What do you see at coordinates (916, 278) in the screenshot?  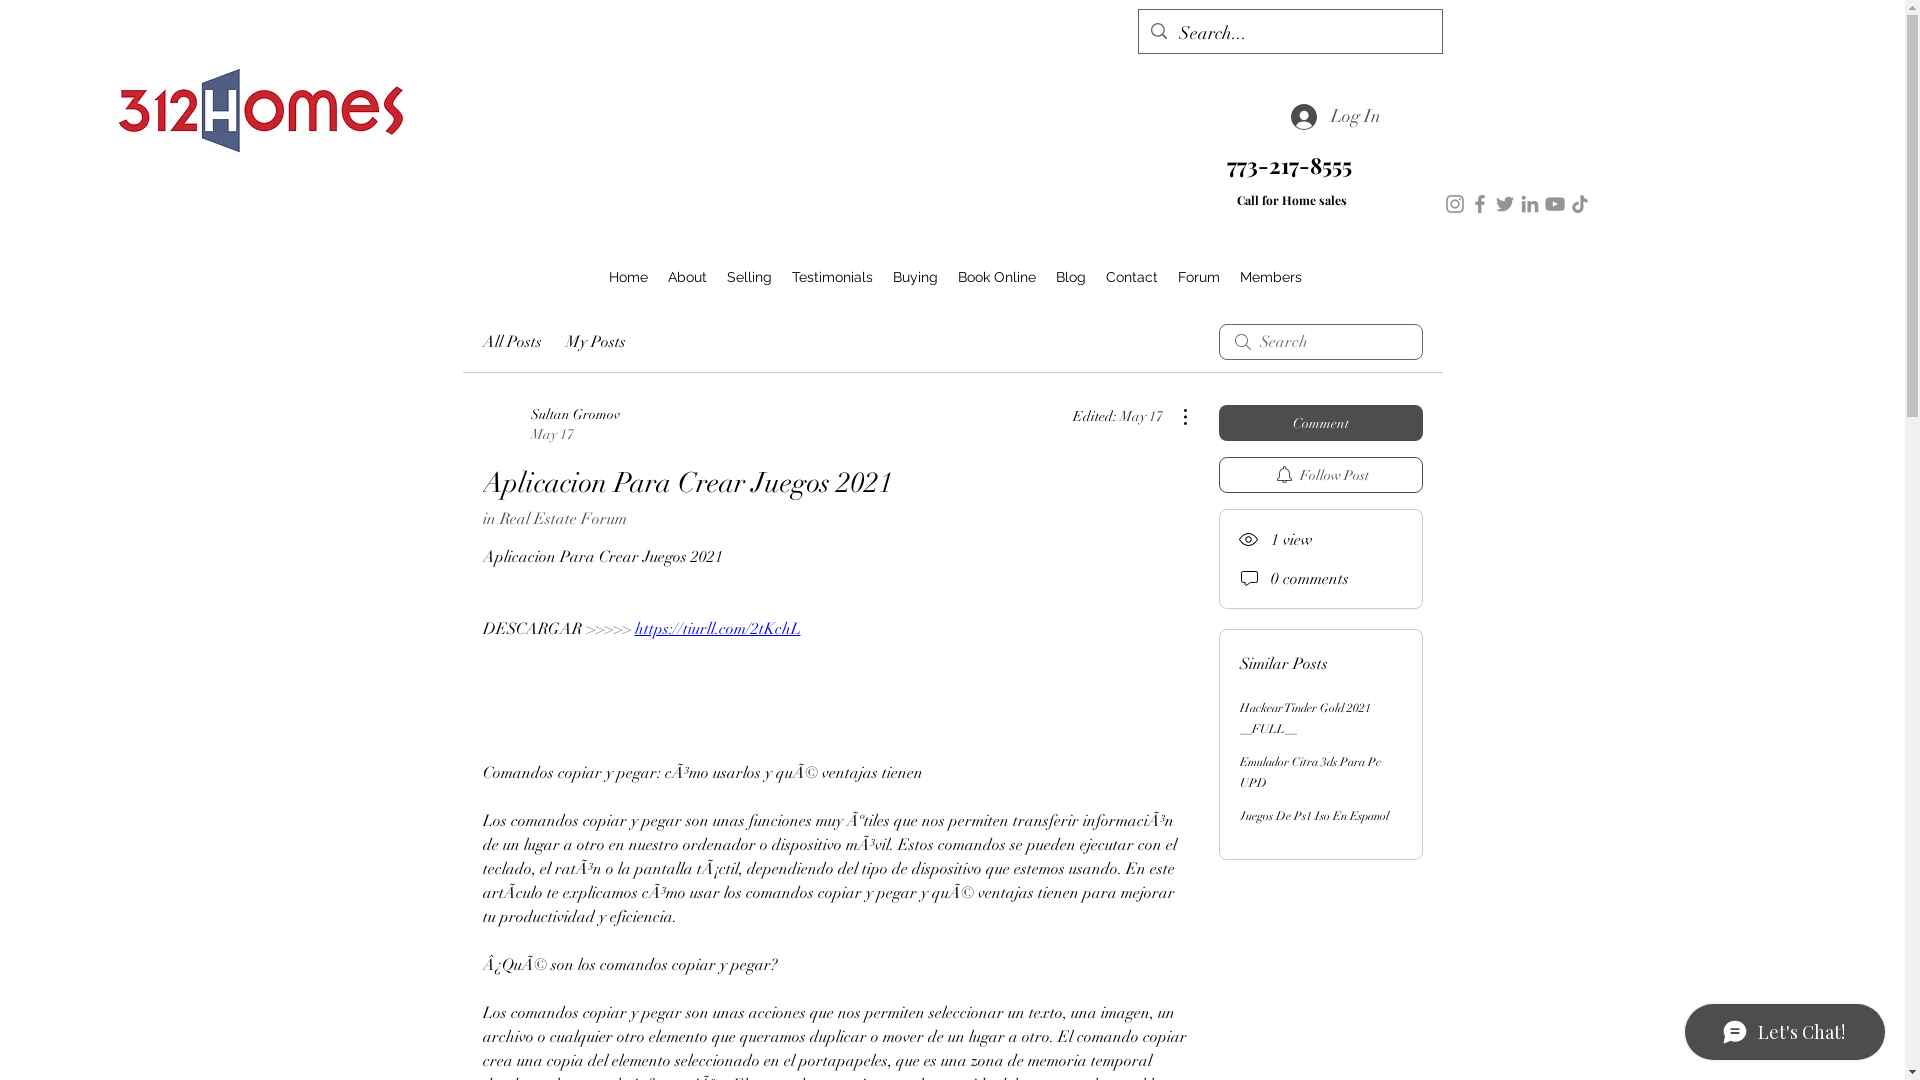 I see `Buying` at bounding box center [916, 278].